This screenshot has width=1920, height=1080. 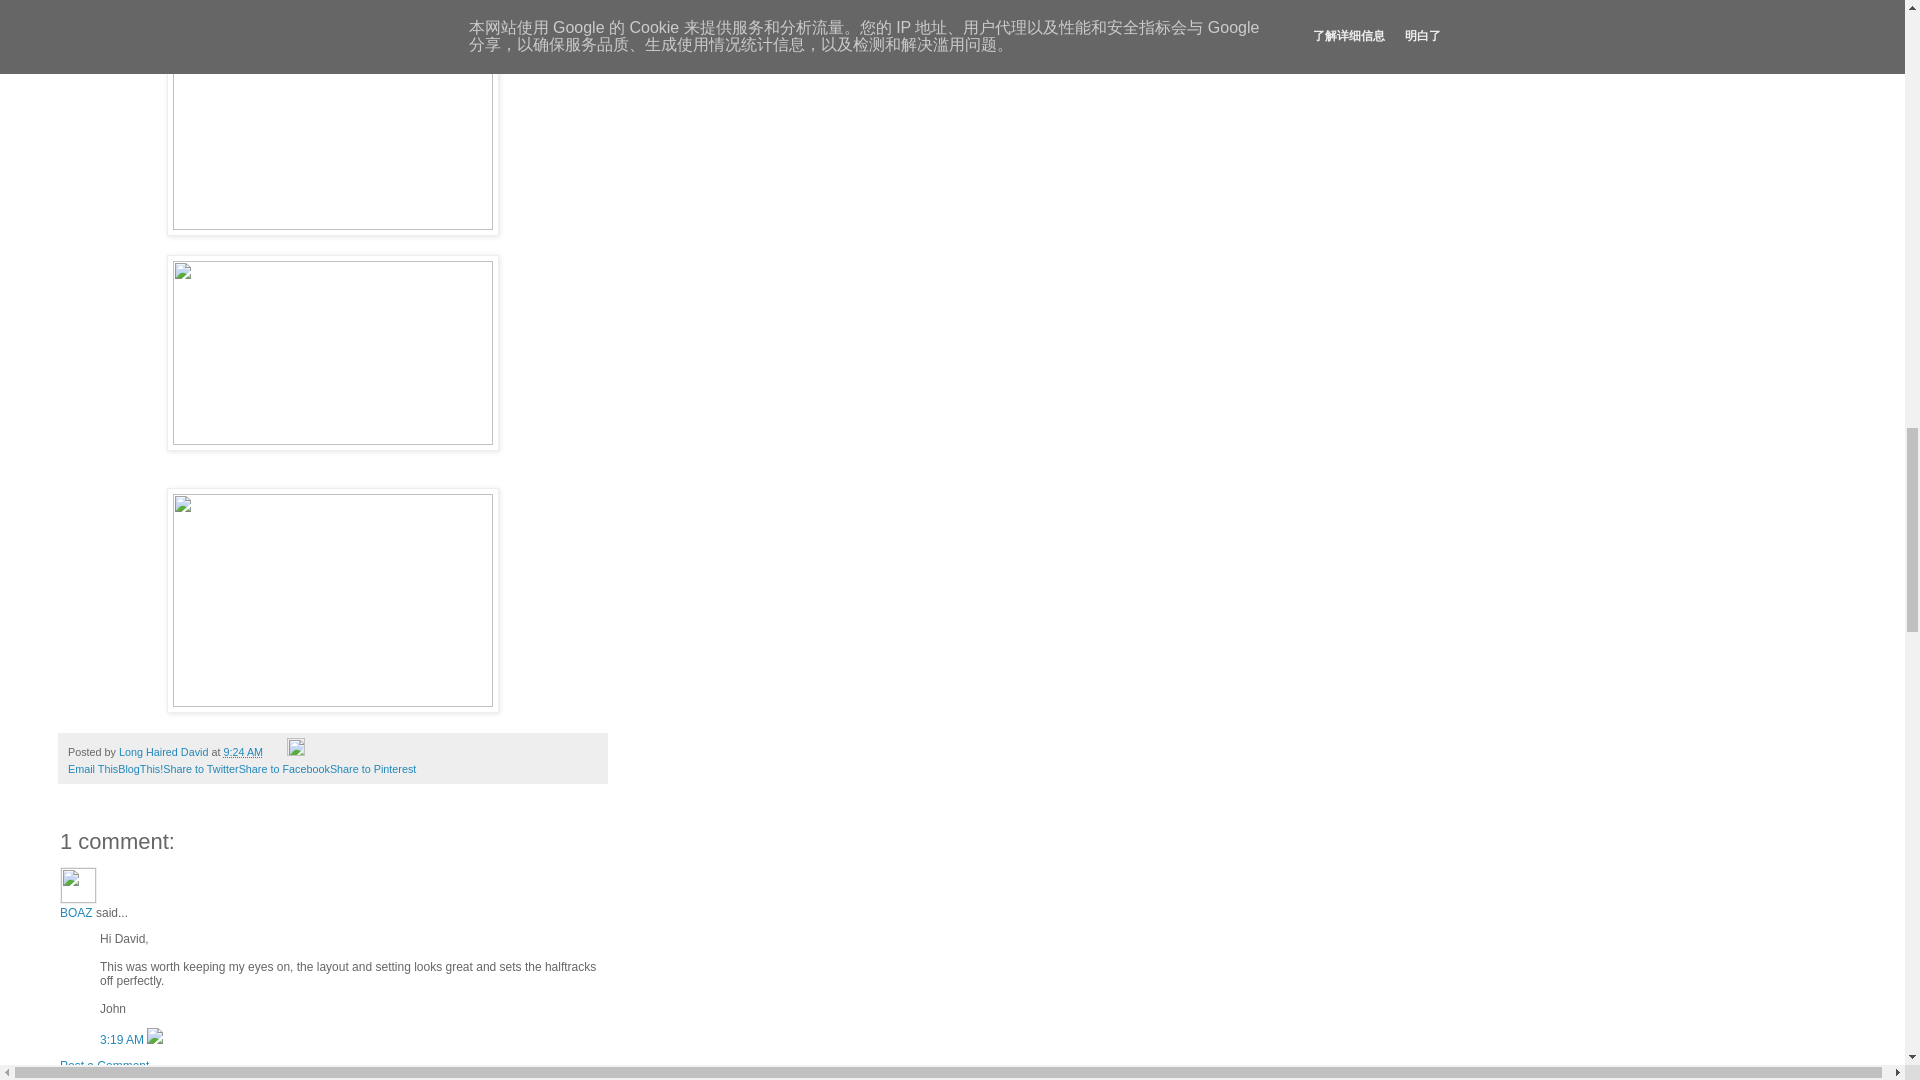 I want to click on 3:19 AM, so click(x=123, y=1039).